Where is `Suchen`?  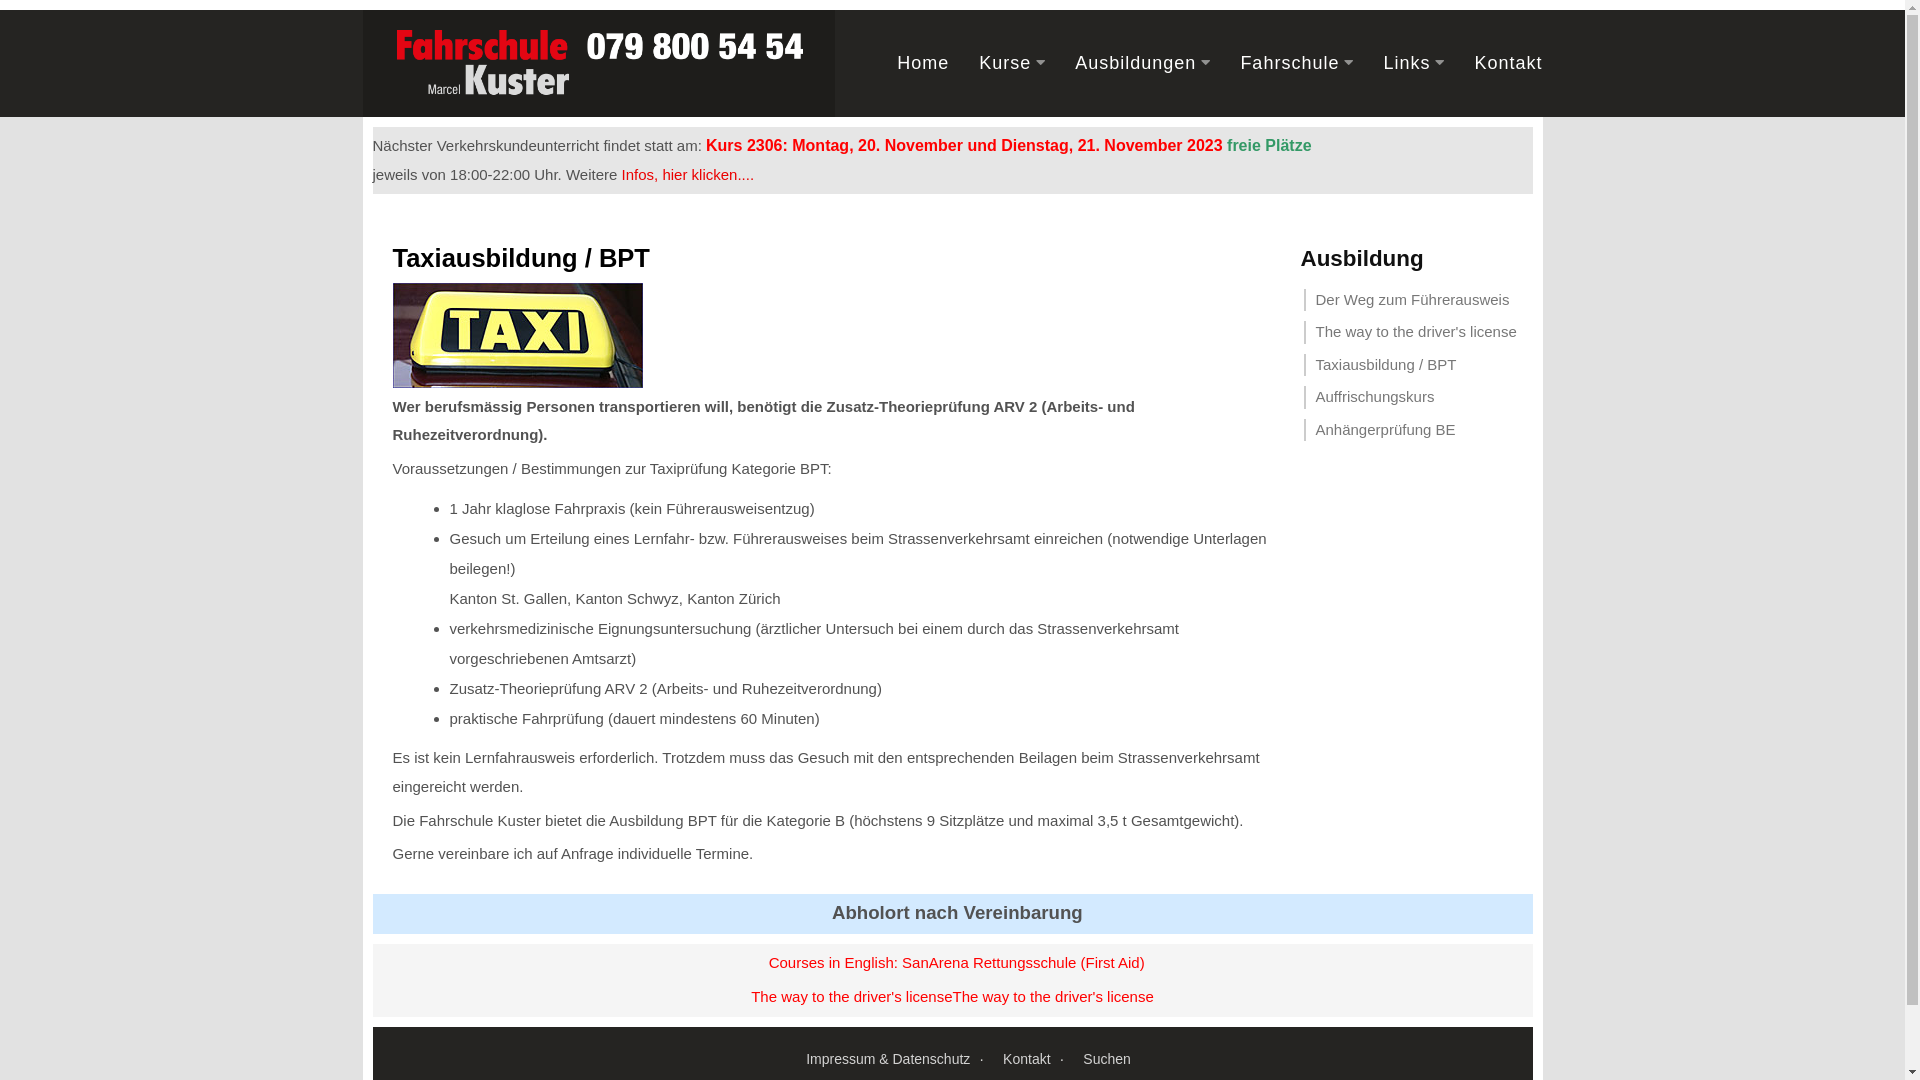 Suchen is located at coordinates (1106, 1059).